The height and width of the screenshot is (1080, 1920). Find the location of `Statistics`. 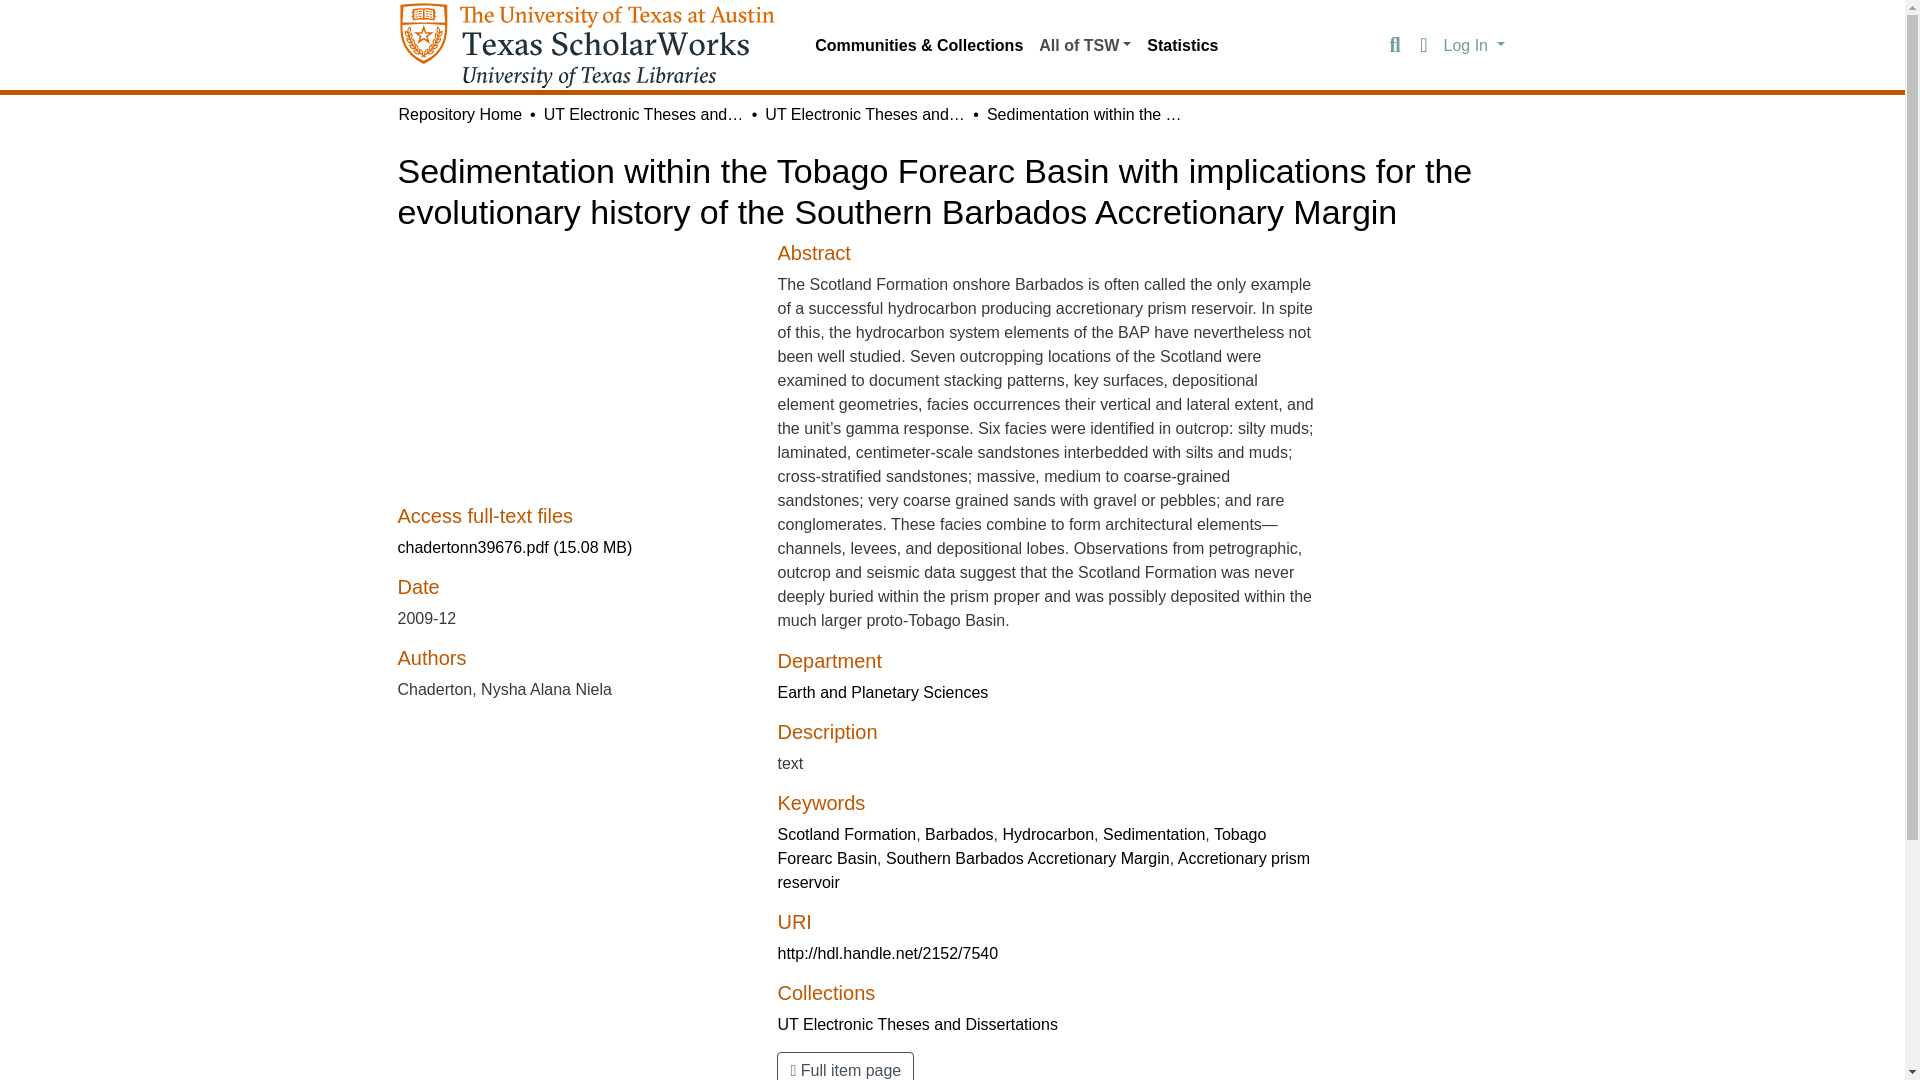

Statistics is located at coordinates (1182, 45).